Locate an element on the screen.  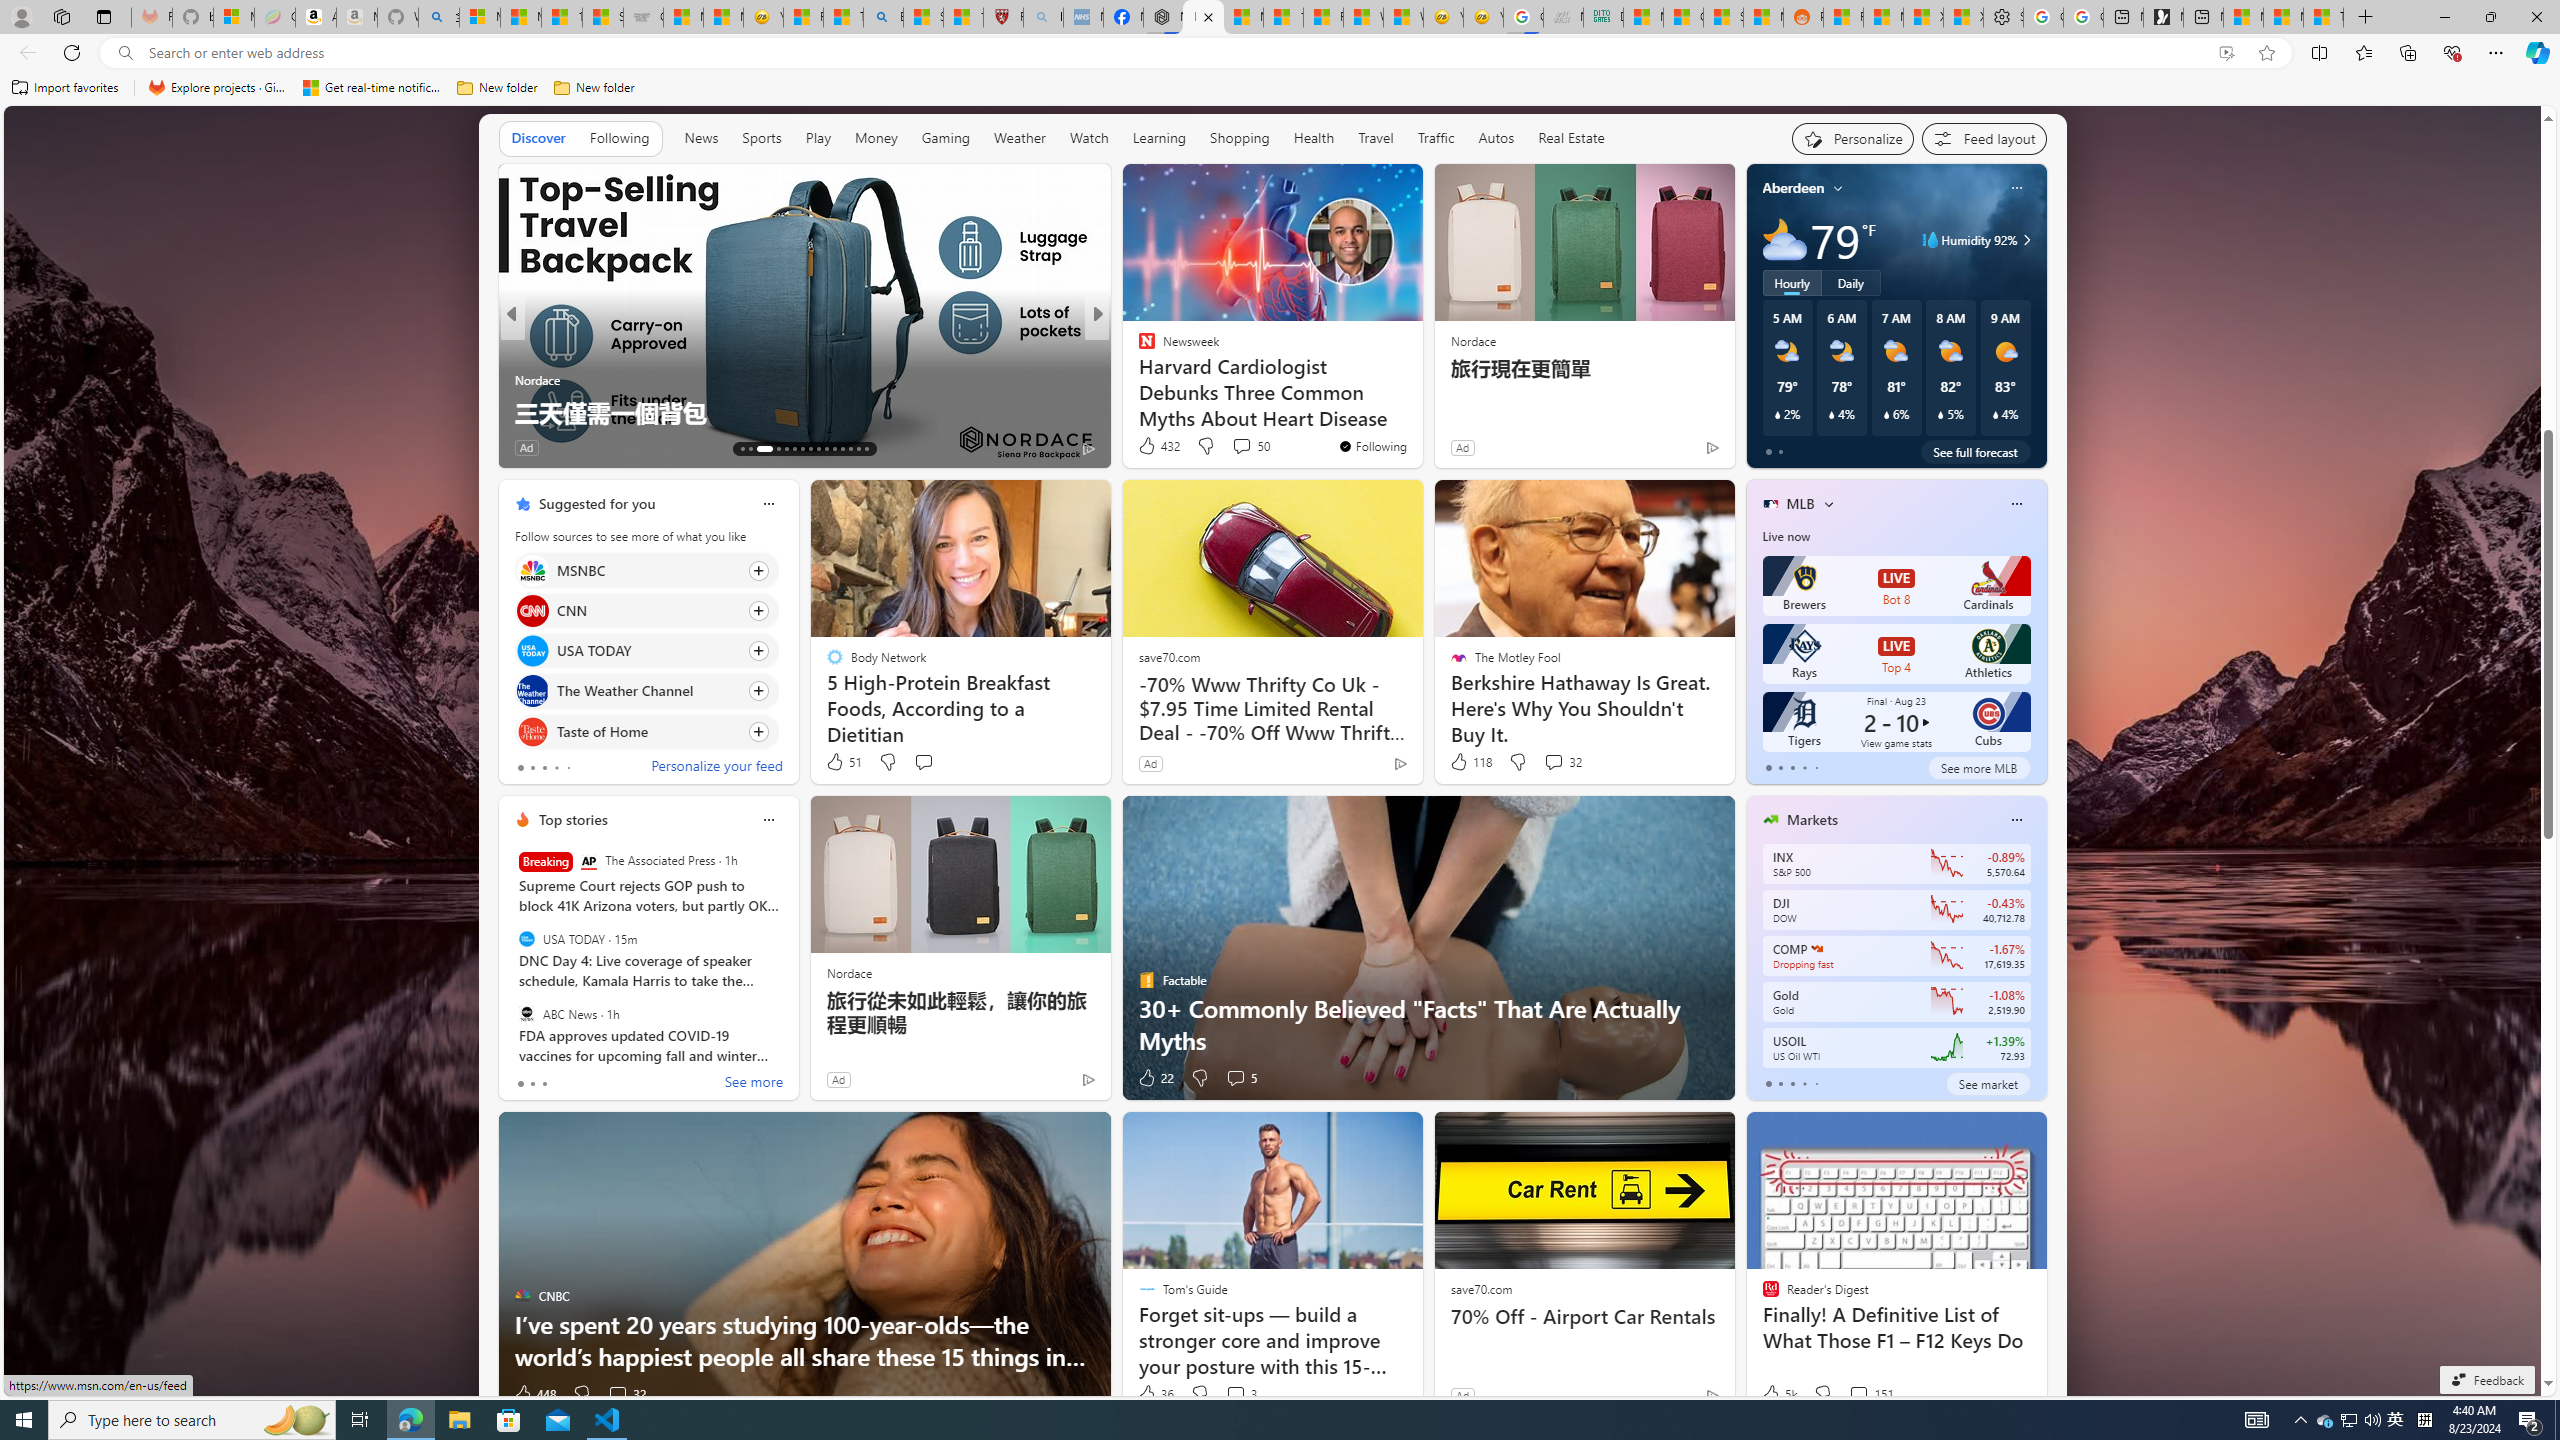
My location is located at coordinates (1838, 188).